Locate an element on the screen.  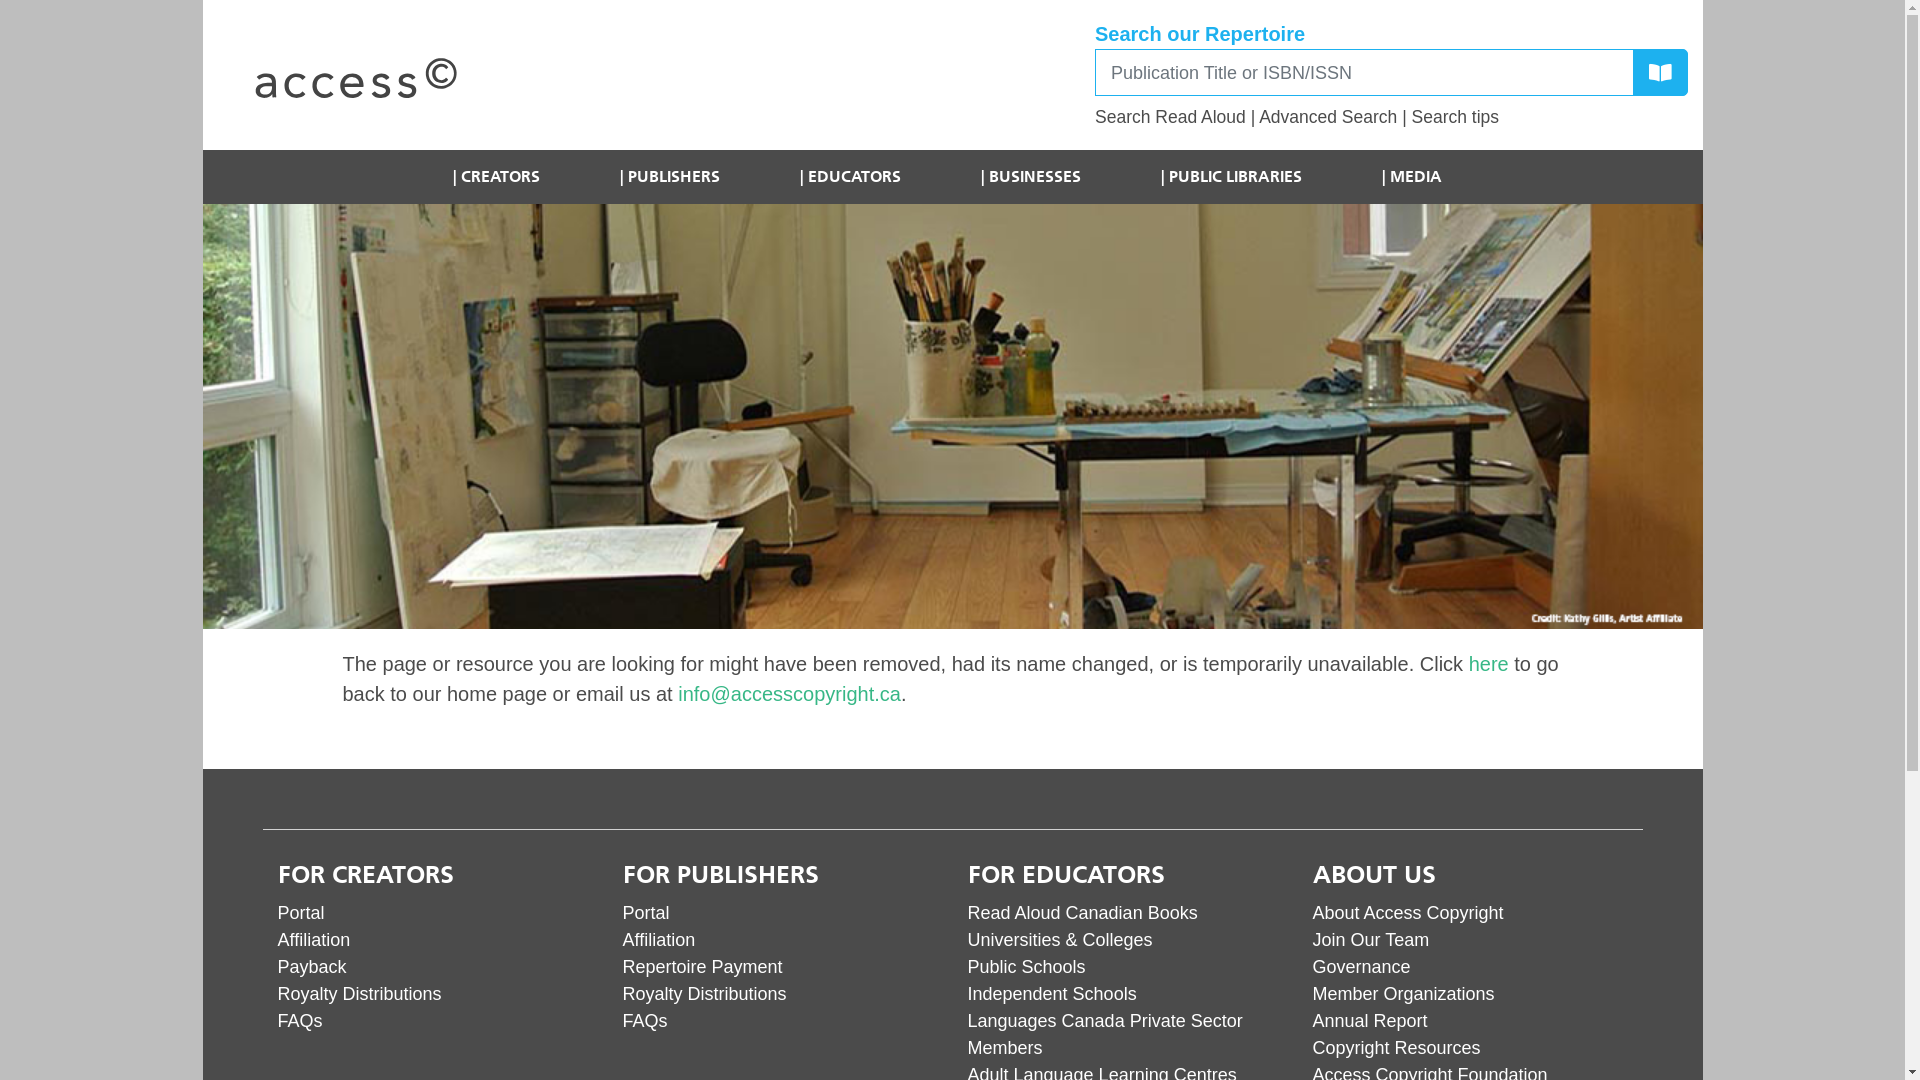
About Access Copyright is located at coordinates (1408, 913).